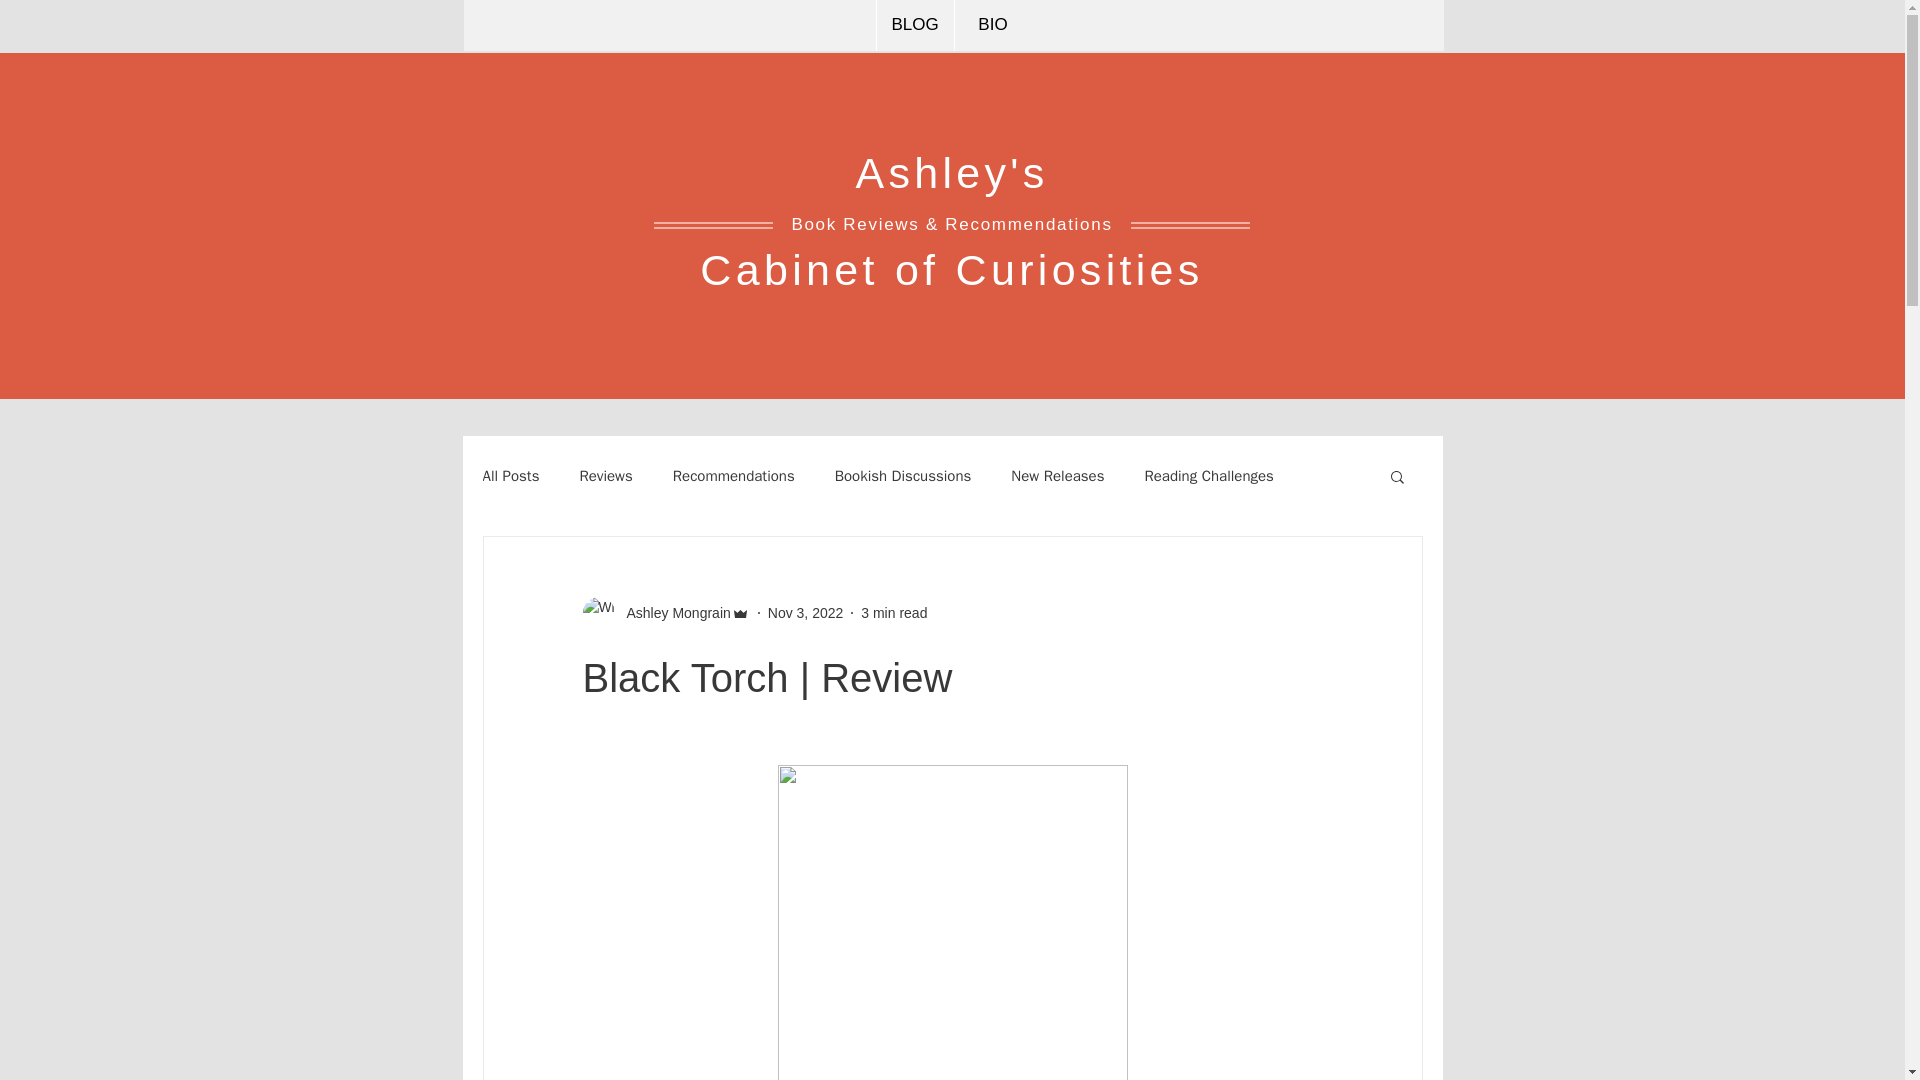 The image size is (1920, 1080). What do you see at coordinates (894, 611) in the screenshot?
I see `3 min read` at bounding box center [894, 611].